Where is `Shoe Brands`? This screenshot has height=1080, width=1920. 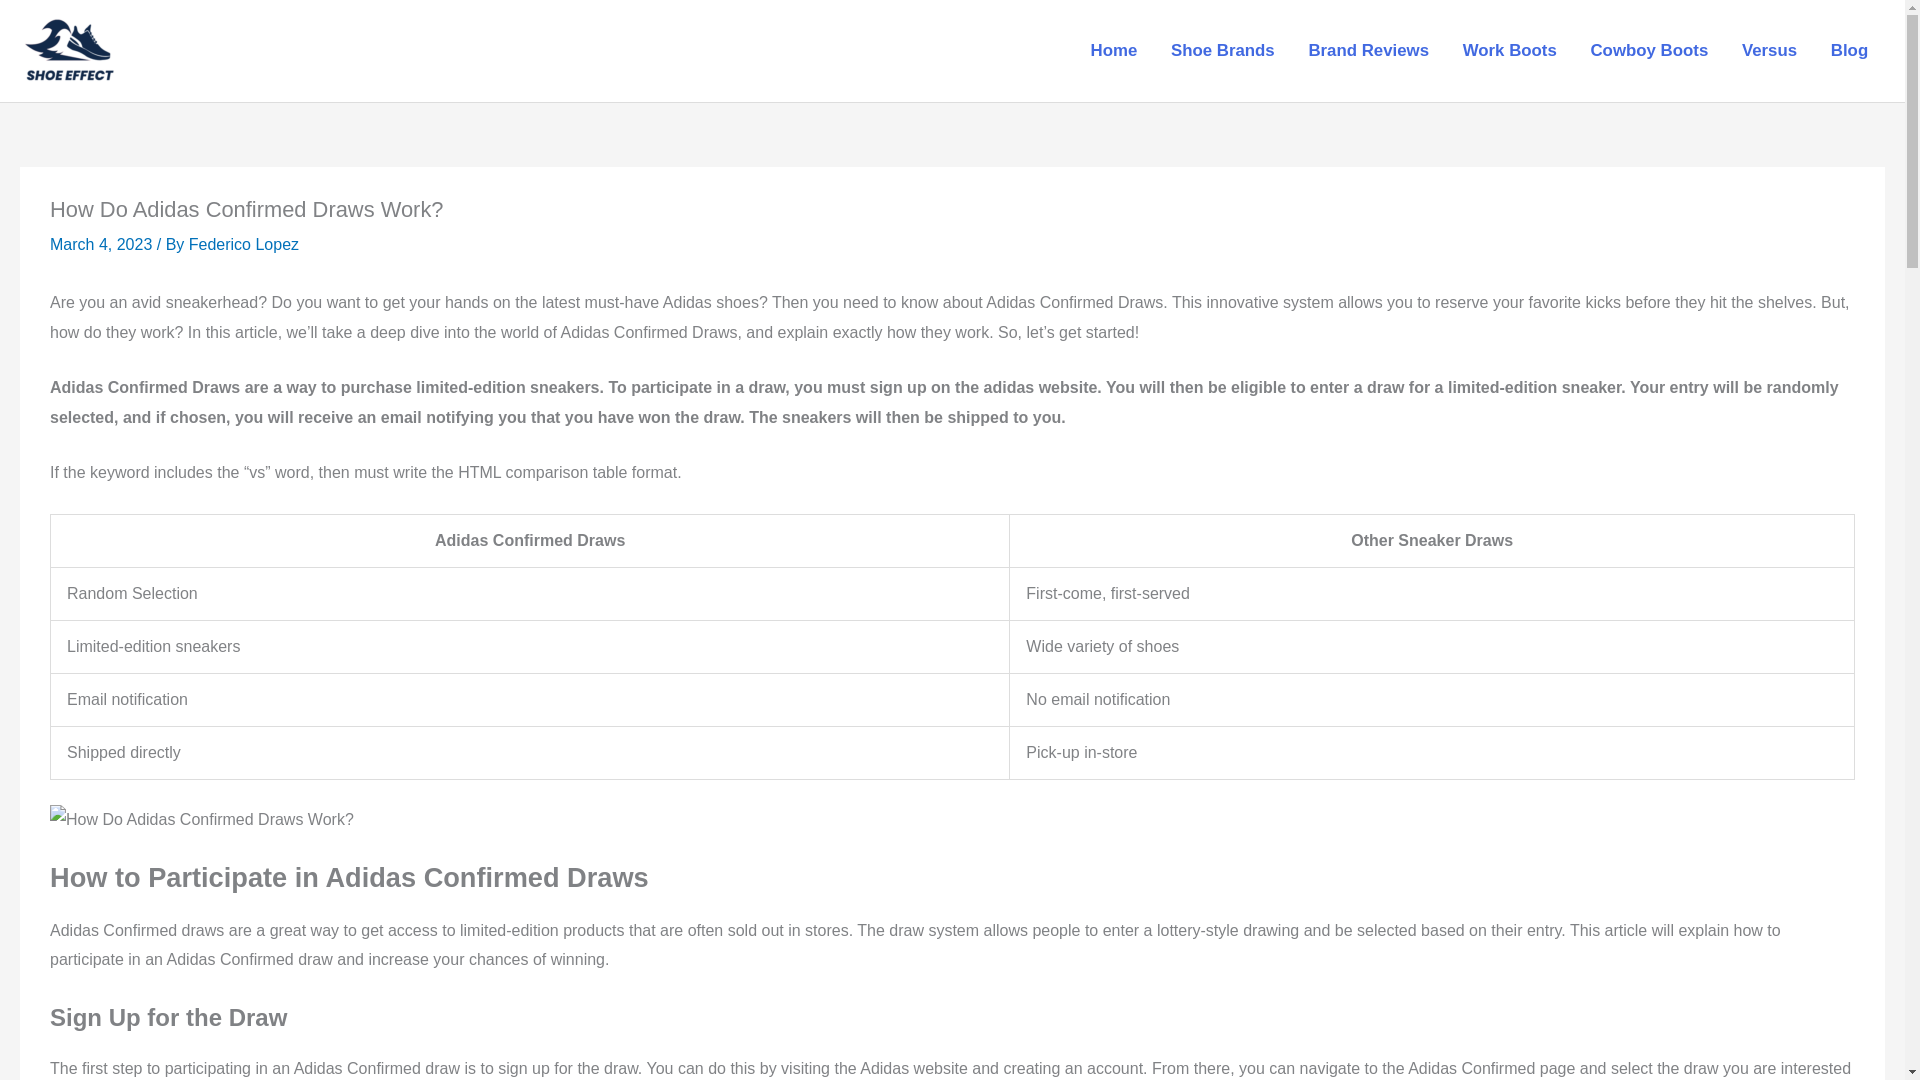
Shoe Brands is located at coordinates (1222, 51).